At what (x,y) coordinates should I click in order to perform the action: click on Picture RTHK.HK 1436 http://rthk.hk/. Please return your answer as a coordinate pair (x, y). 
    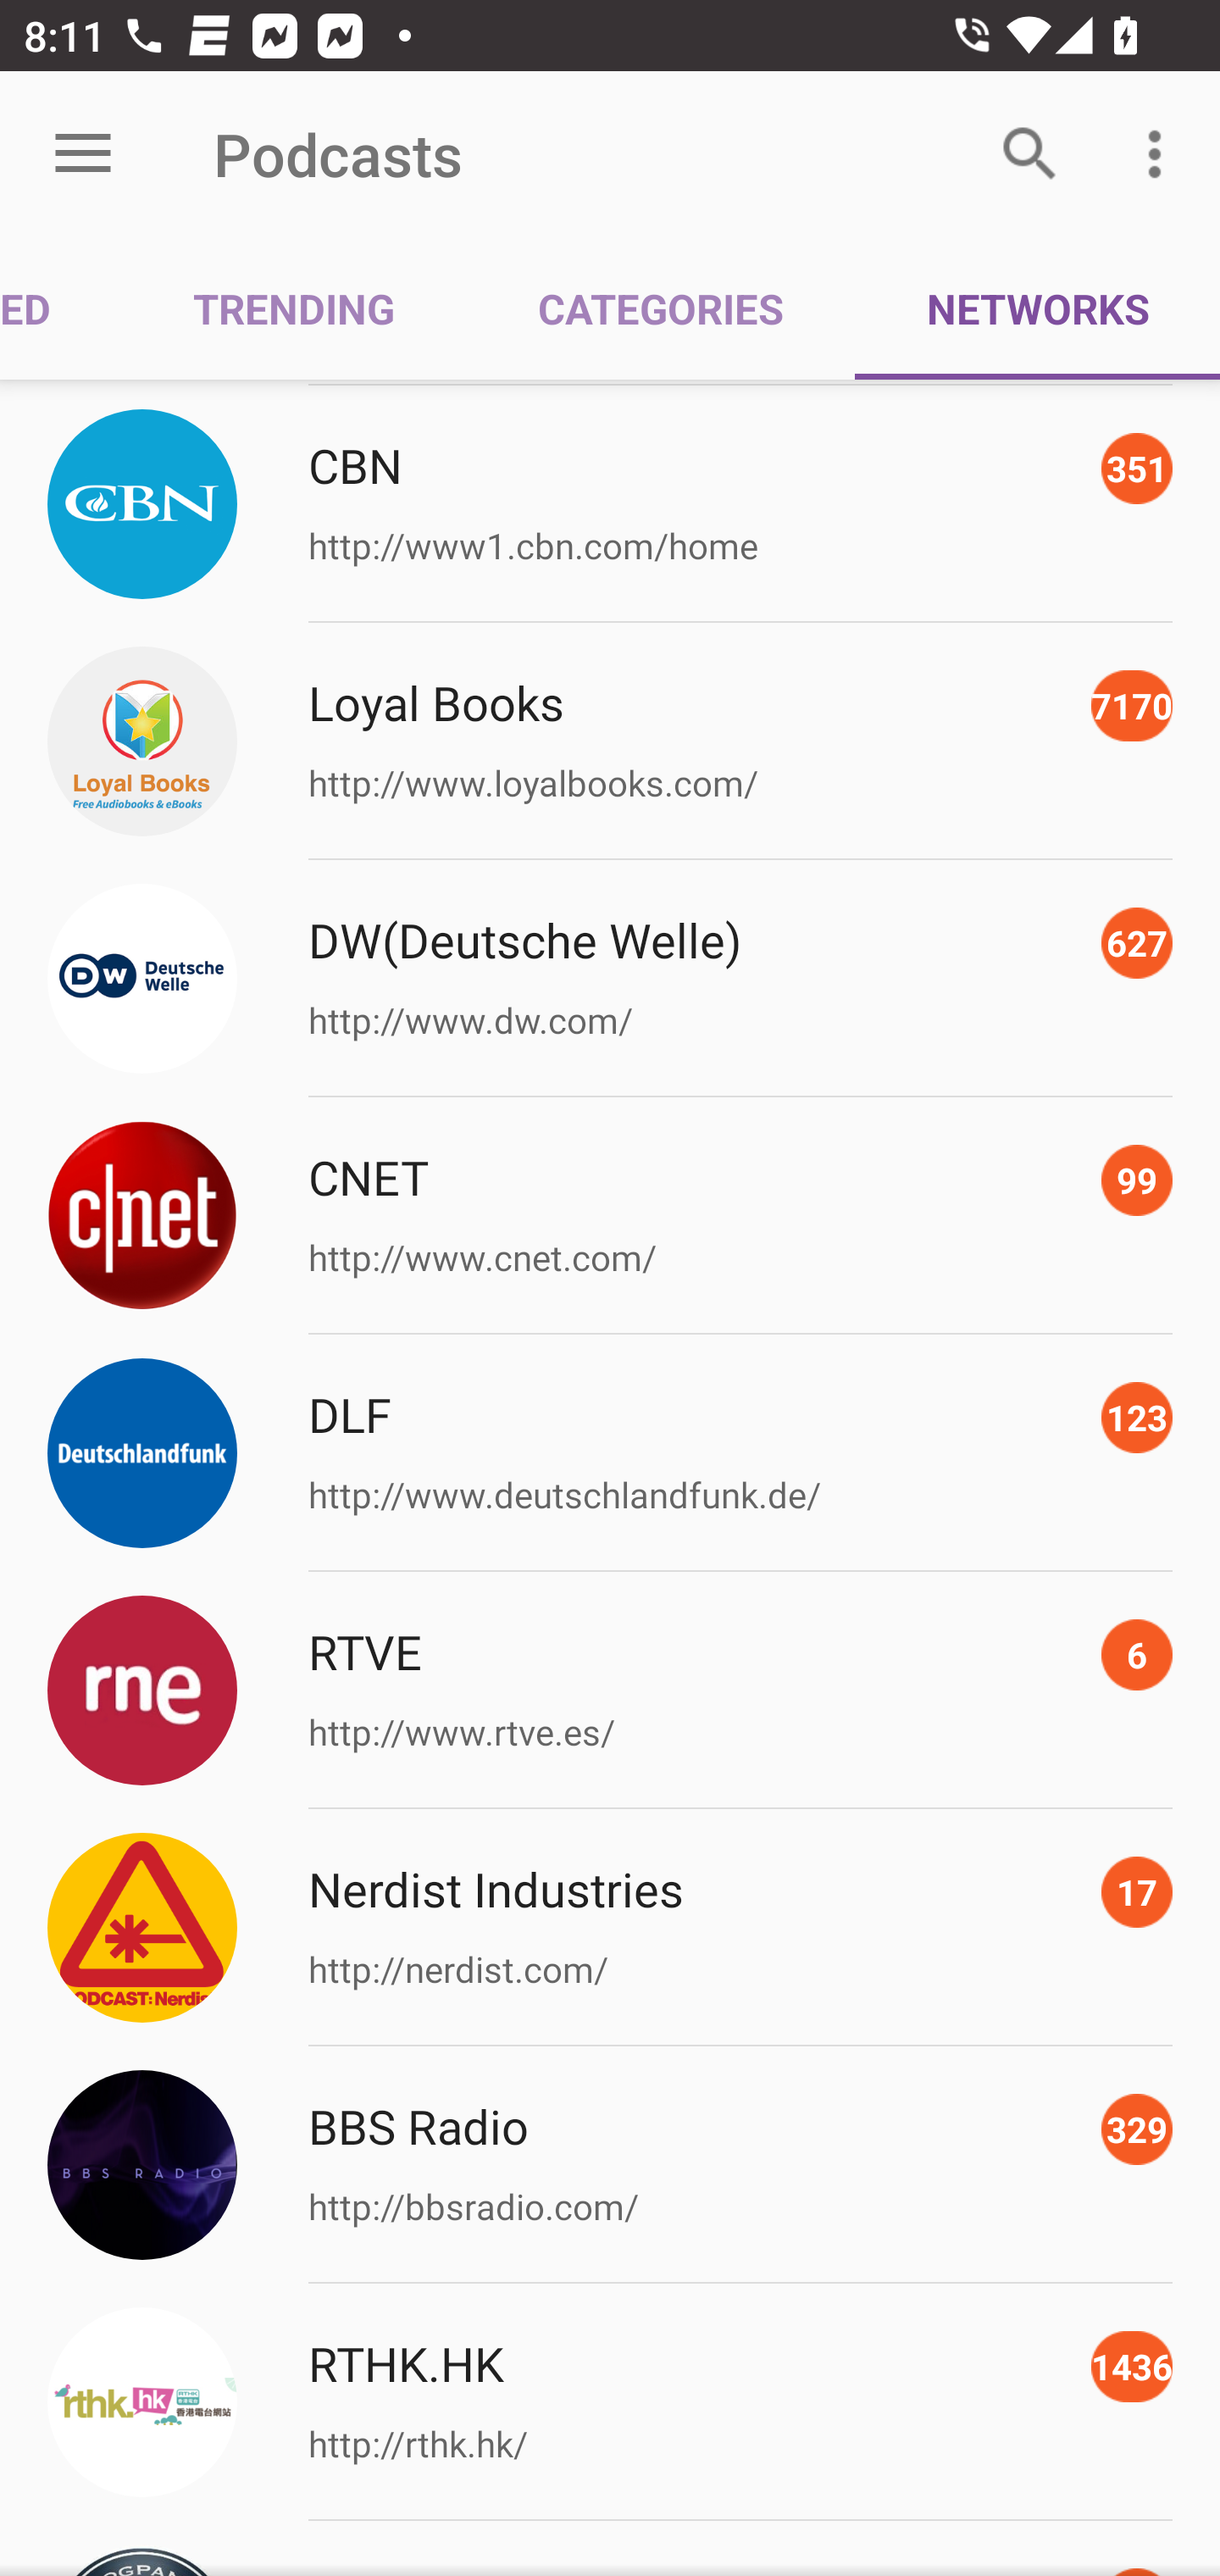
    Looking at the image, I should click on (610, 2403).